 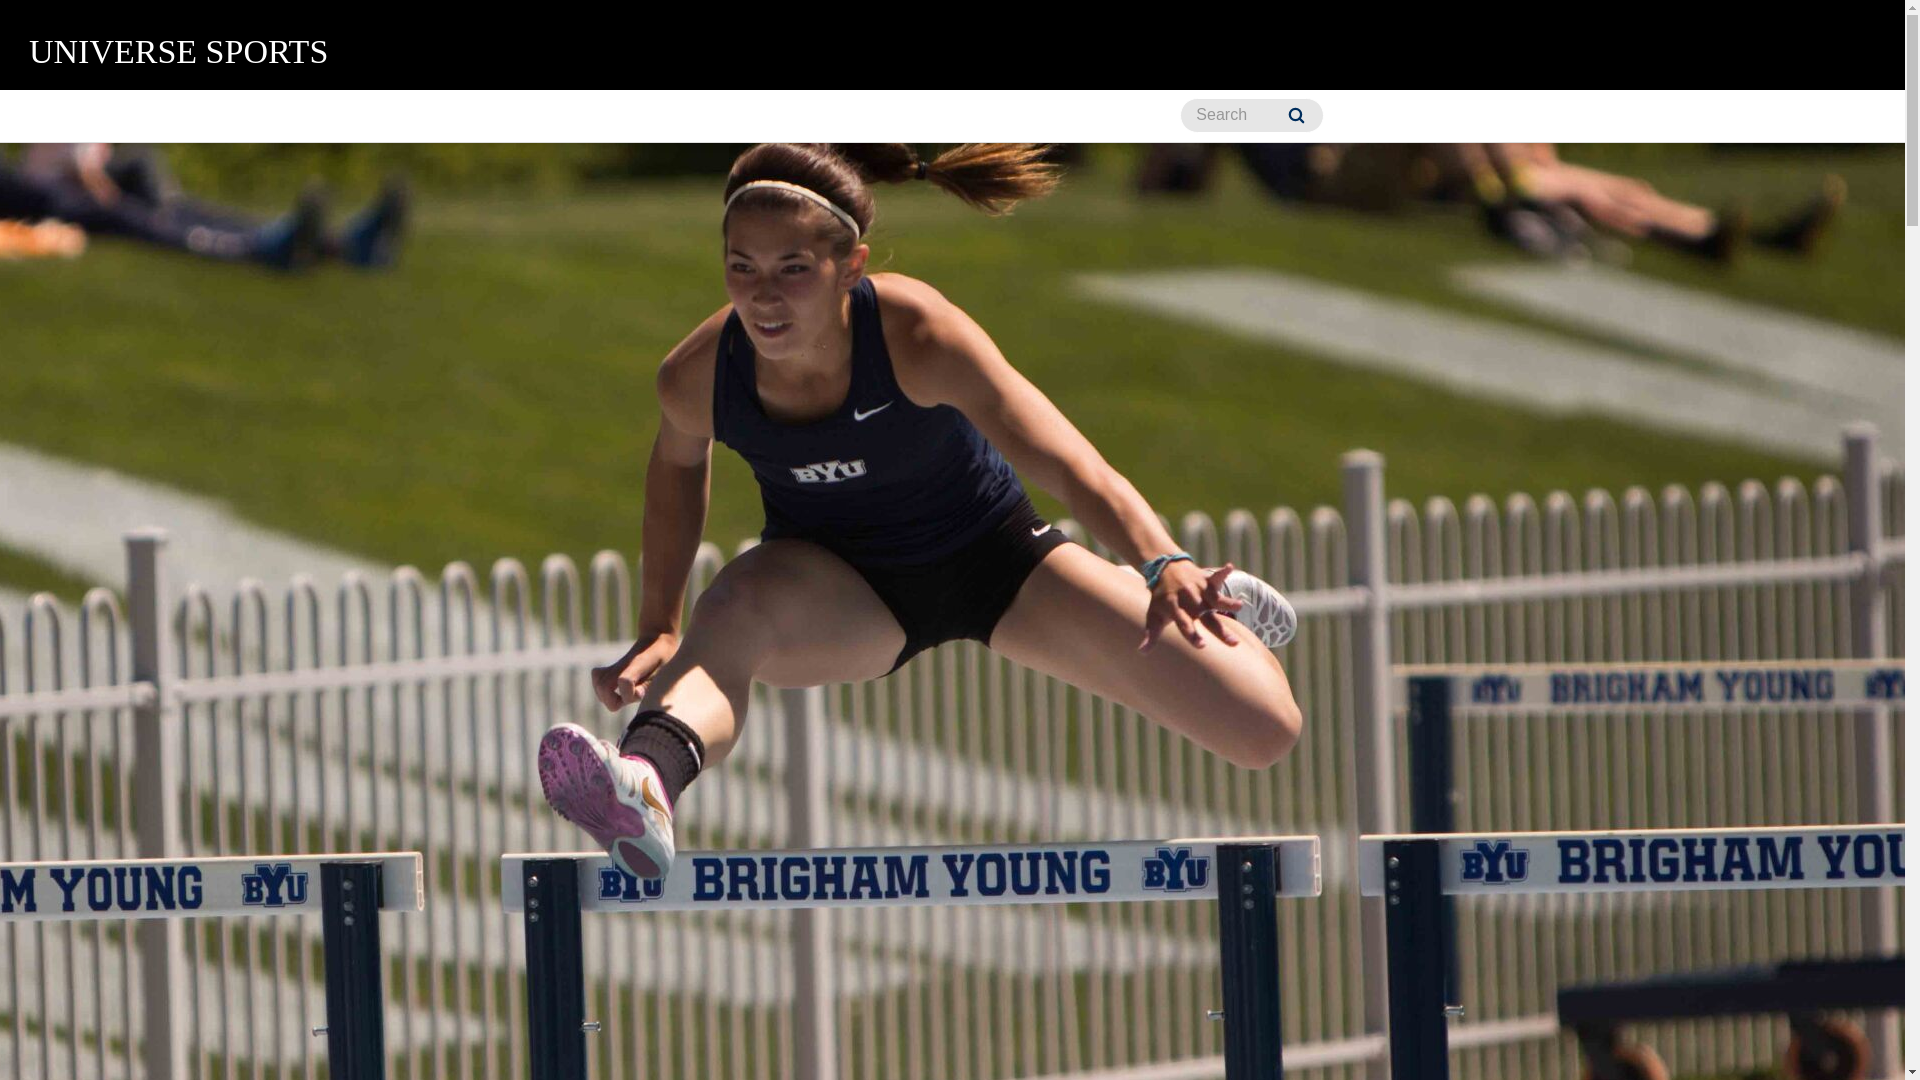 What do you see at coordinates (178, 52) in the screenshot?
I see `UNIVERSE SPORTS` at bounding box center [178, 52].